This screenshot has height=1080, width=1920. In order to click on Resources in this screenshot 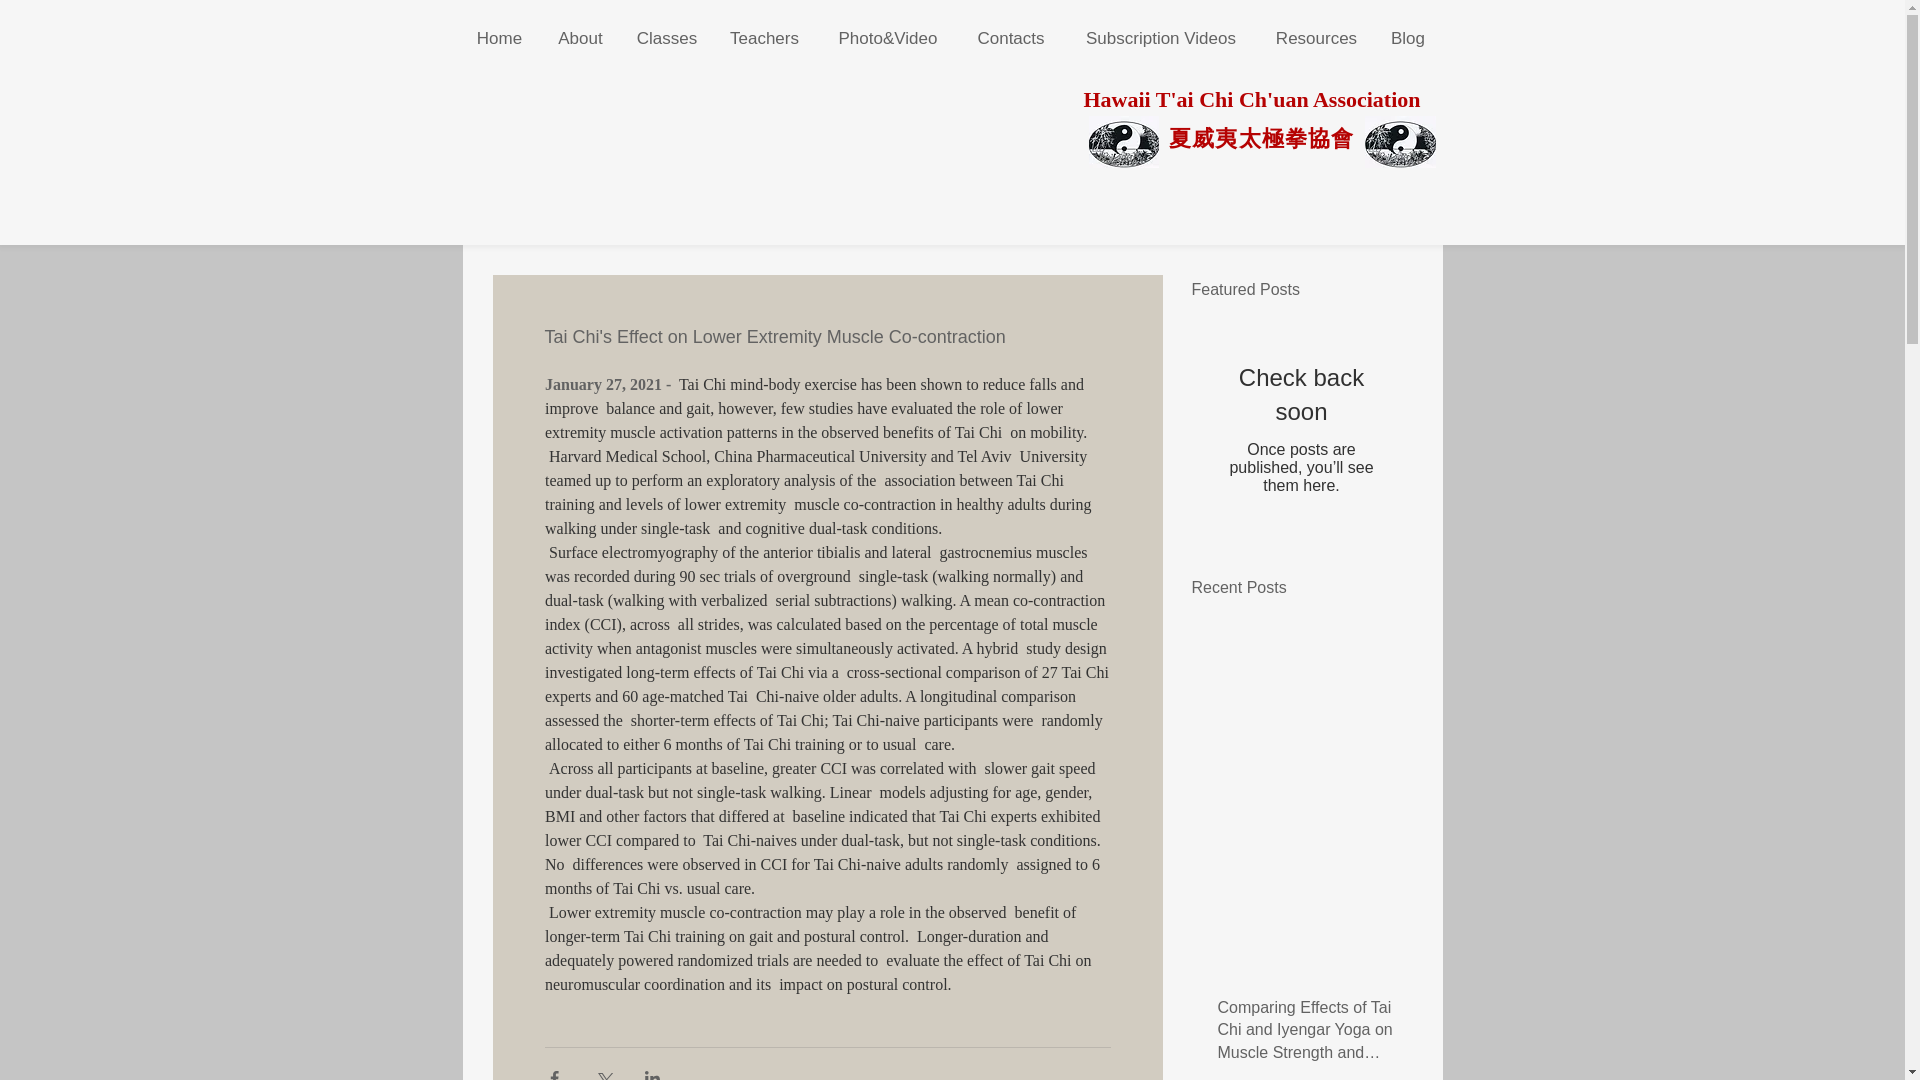, I will do `click(1316, 38)`.